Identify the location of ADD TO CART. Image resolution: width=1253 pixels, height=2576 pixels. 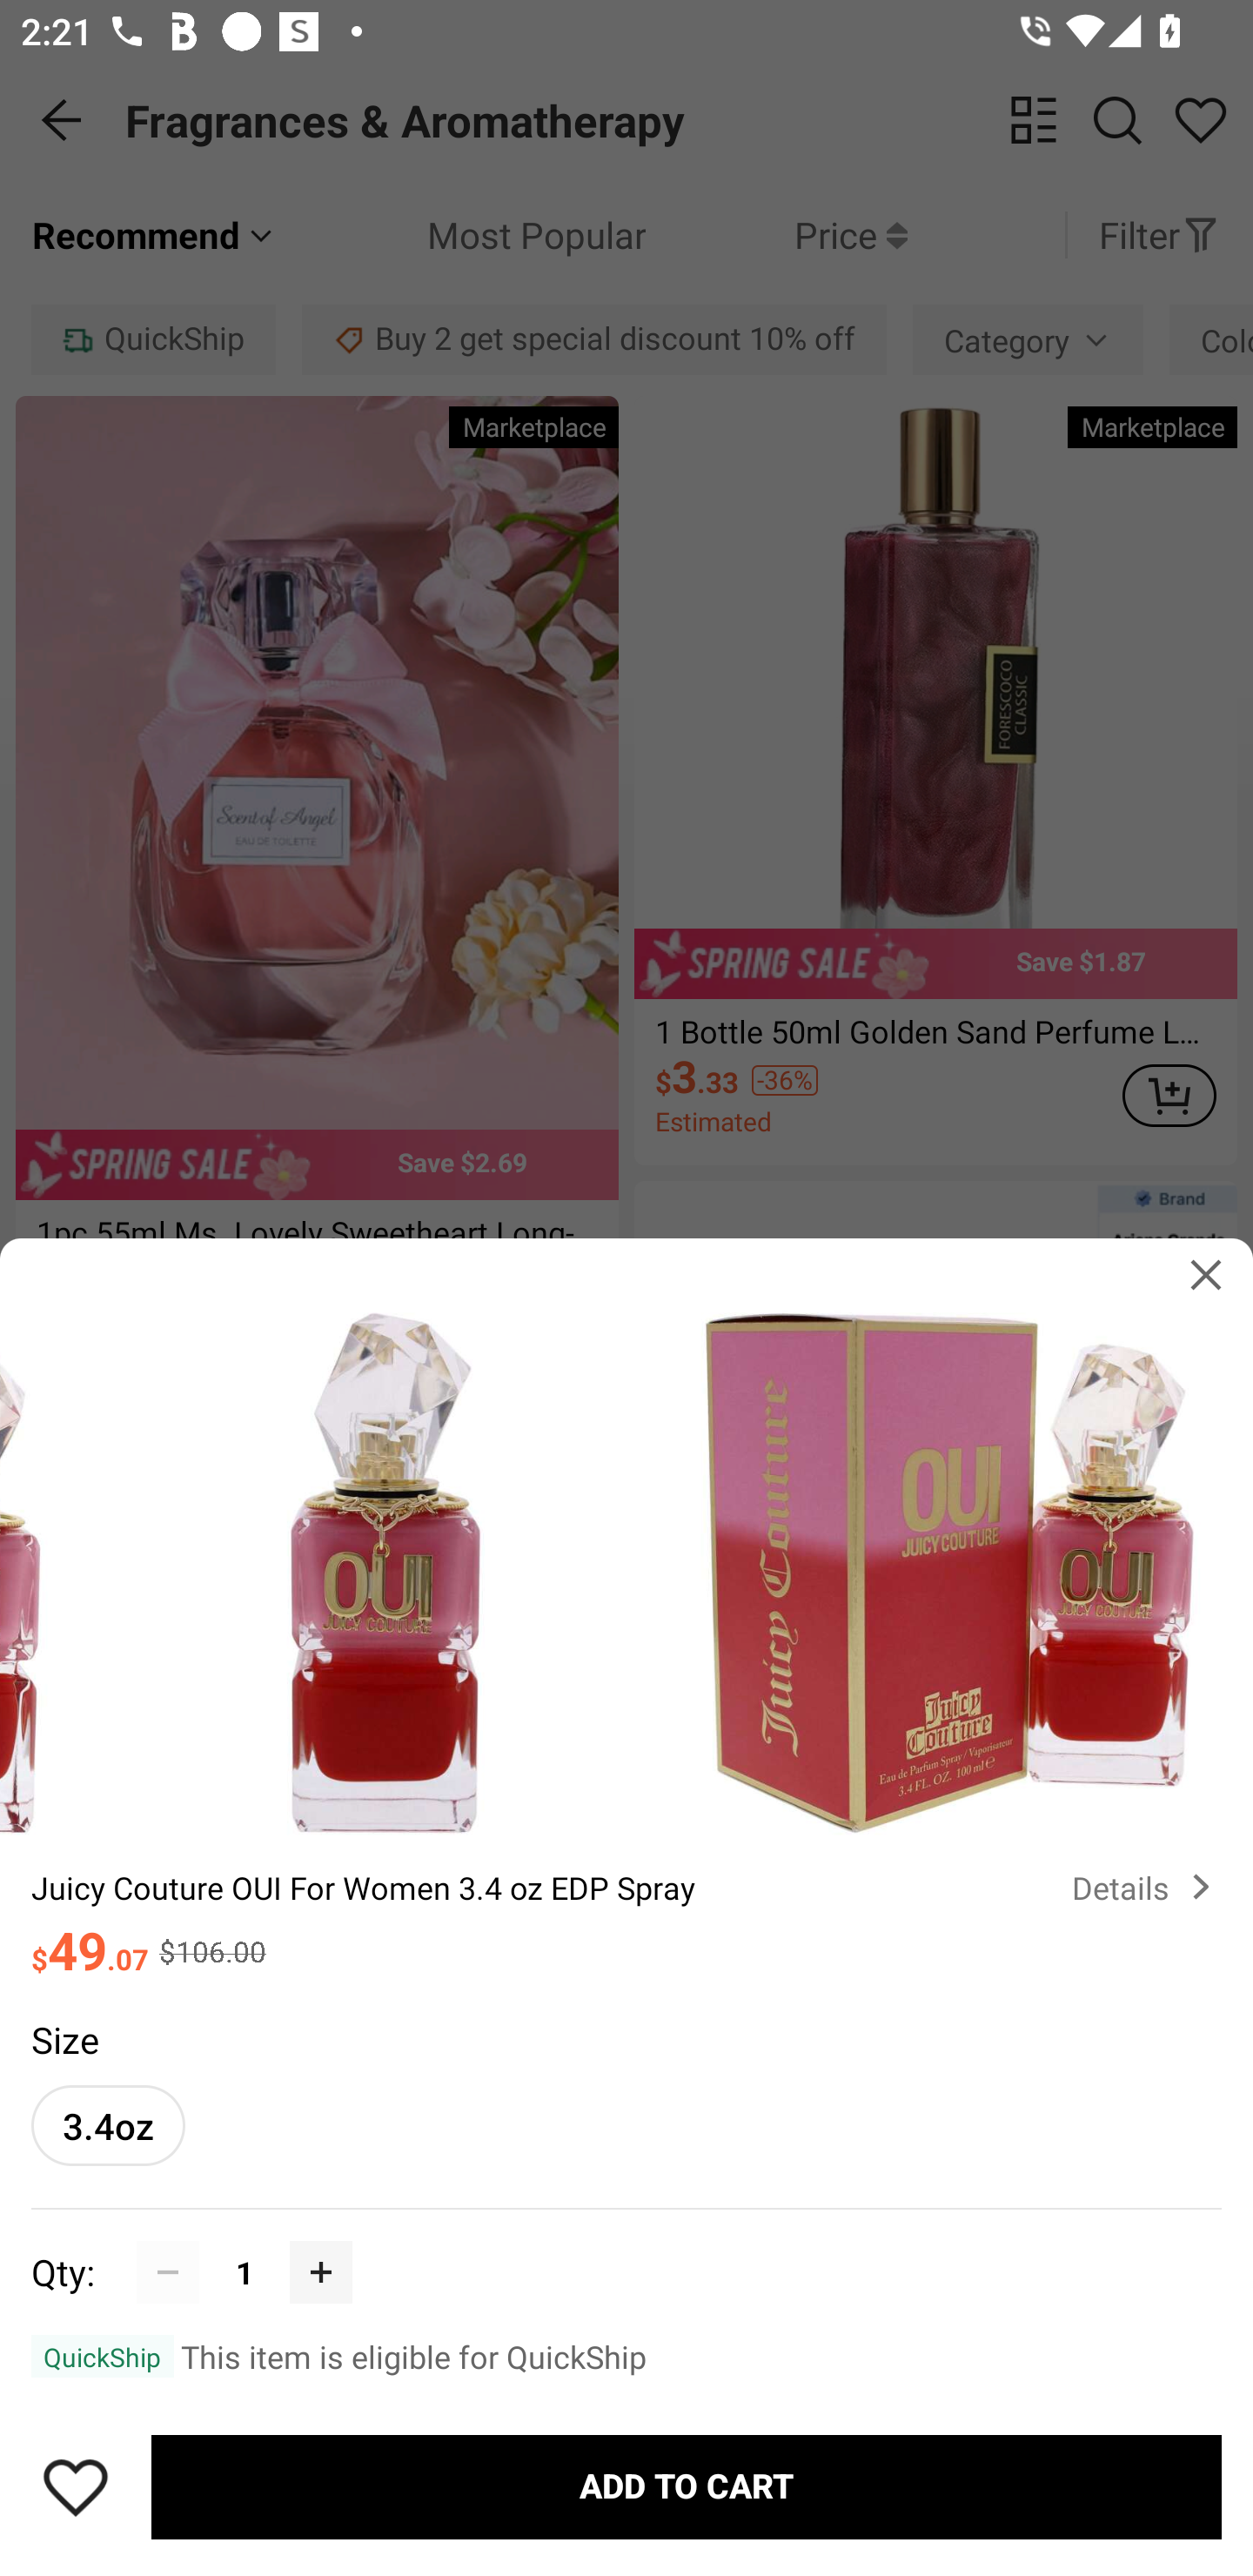
(687, 2487).